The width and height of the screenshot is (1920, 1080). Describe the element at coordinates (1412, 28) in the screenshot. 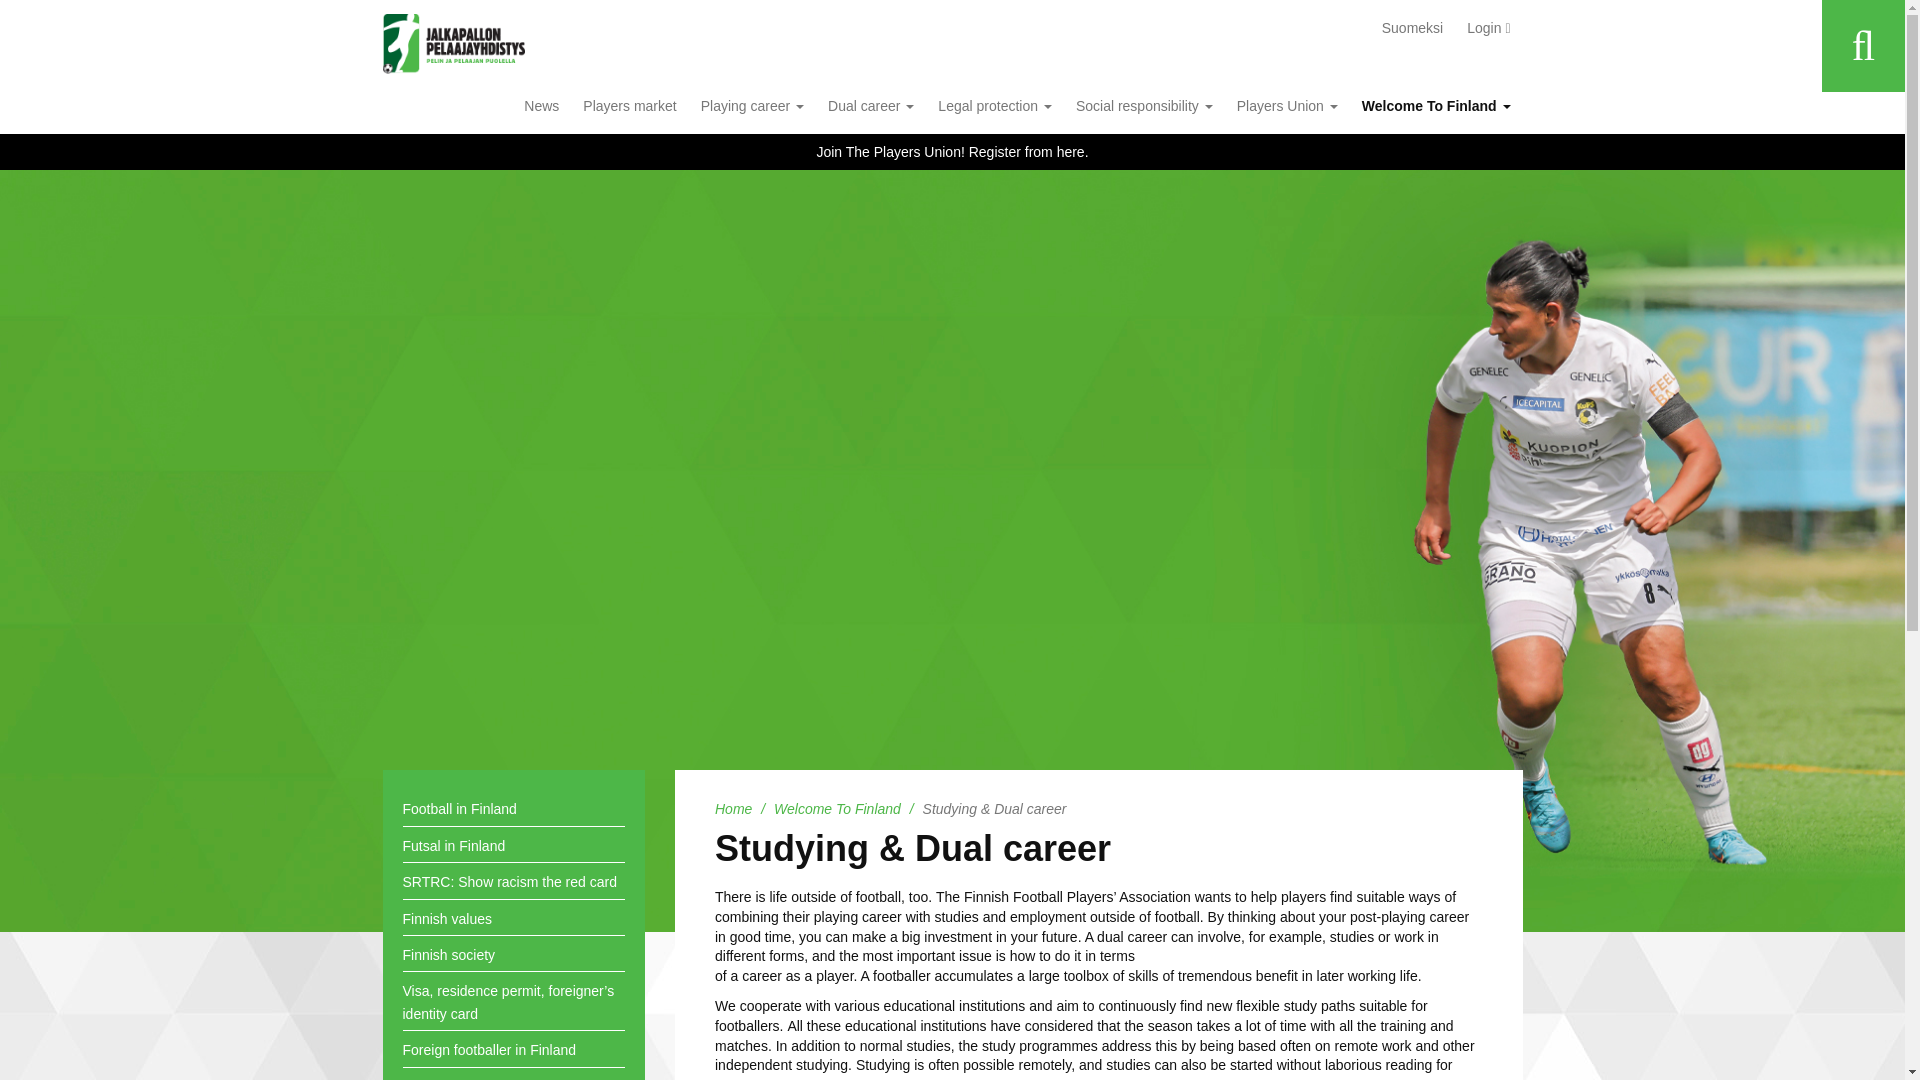

I see `Suomeksi` at that location.